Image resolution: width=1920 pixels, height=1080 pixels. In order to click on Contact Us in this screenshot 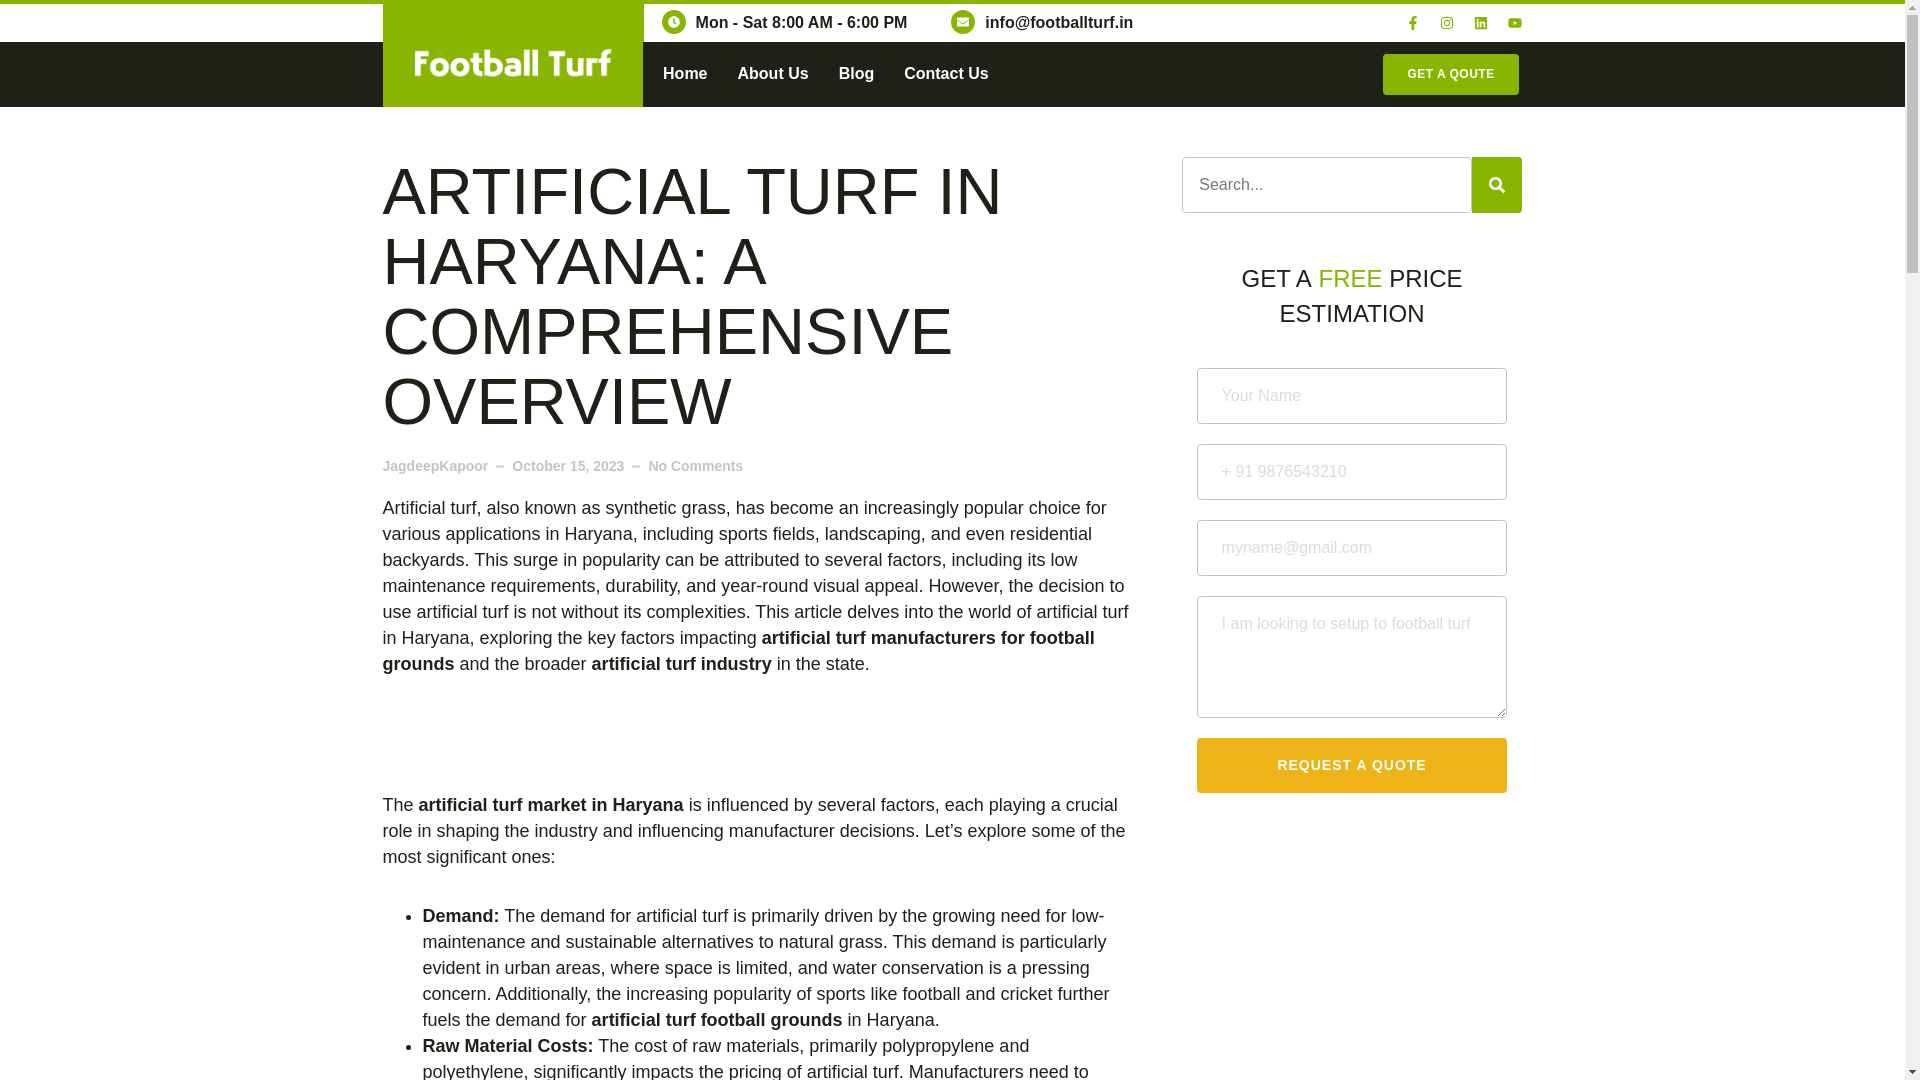, I will do `click(946, 74)`.